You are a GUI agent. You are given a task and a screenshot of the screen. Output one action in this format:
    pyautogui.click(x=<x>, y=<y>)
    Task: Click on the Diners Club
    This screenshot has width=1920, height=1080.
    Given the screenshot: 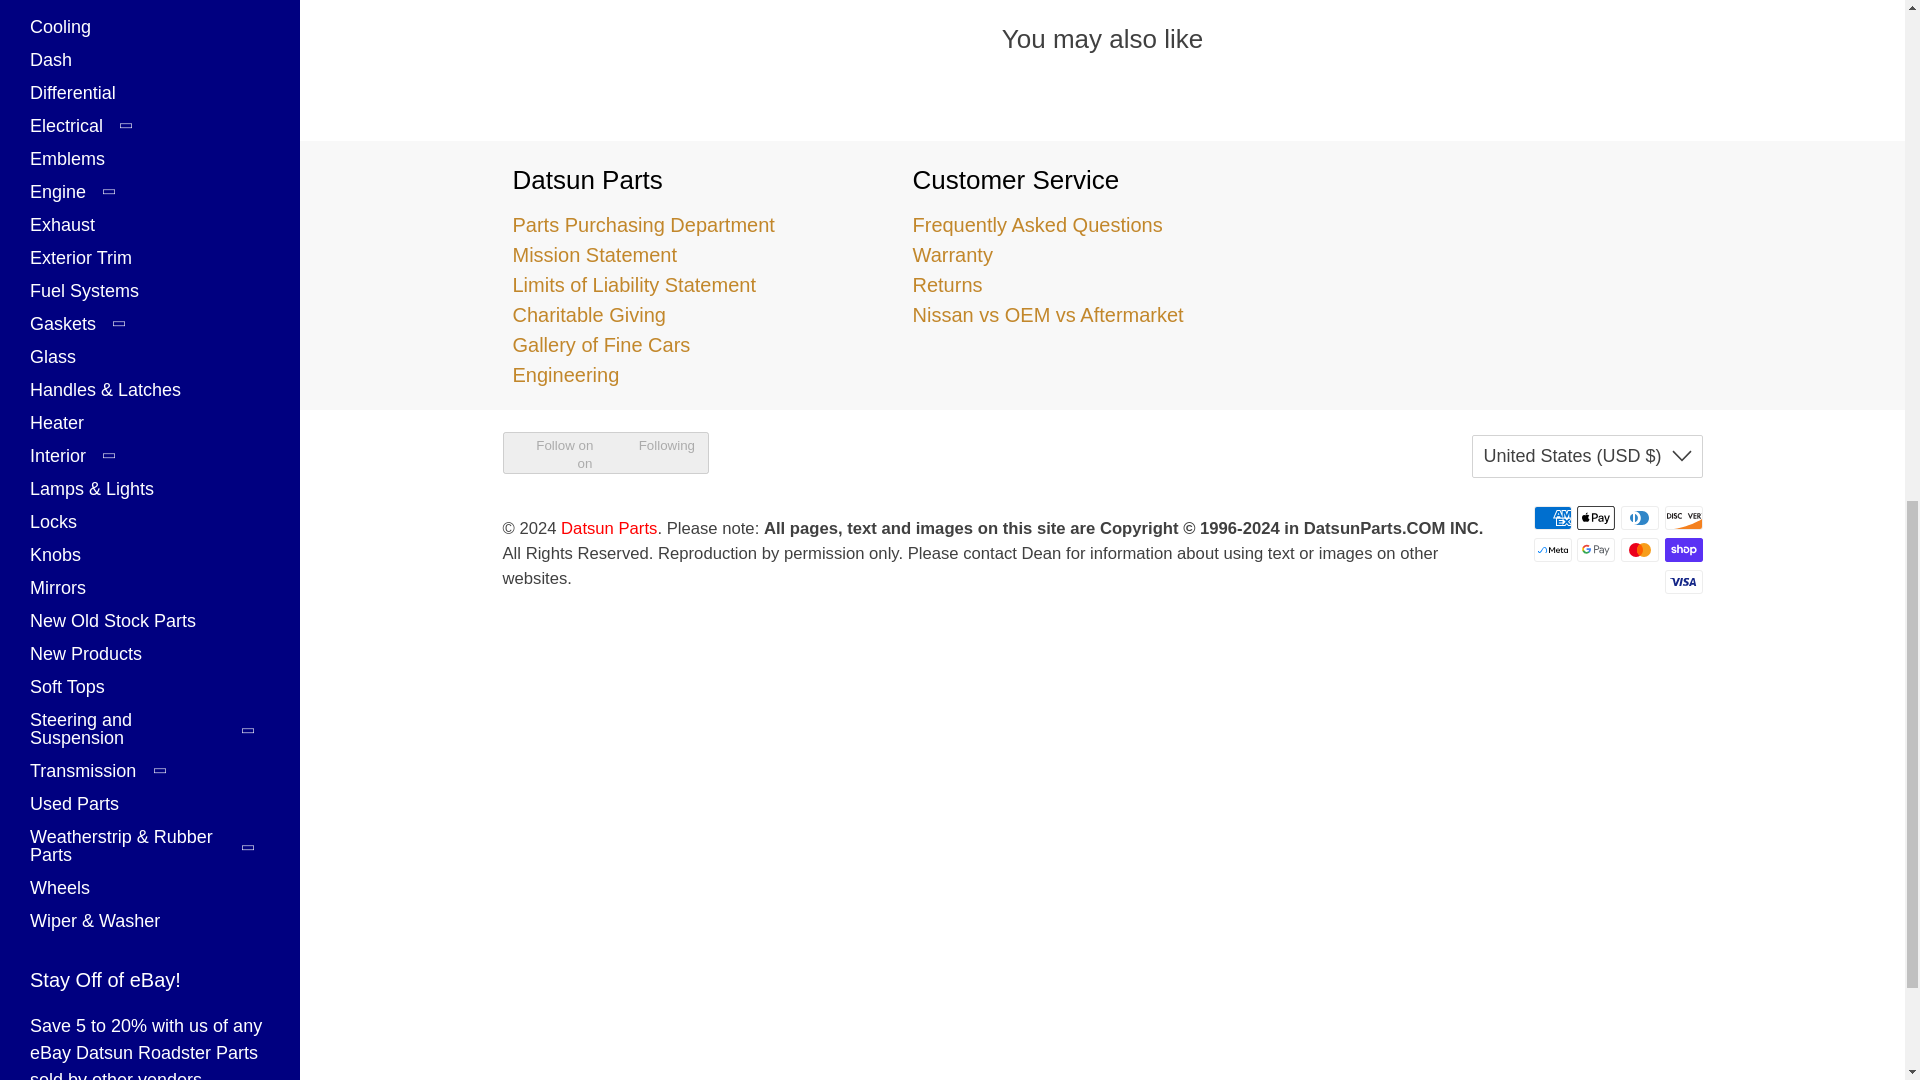 What is the action you would take?
    pyautogui.click(x=1639, y=518)
    